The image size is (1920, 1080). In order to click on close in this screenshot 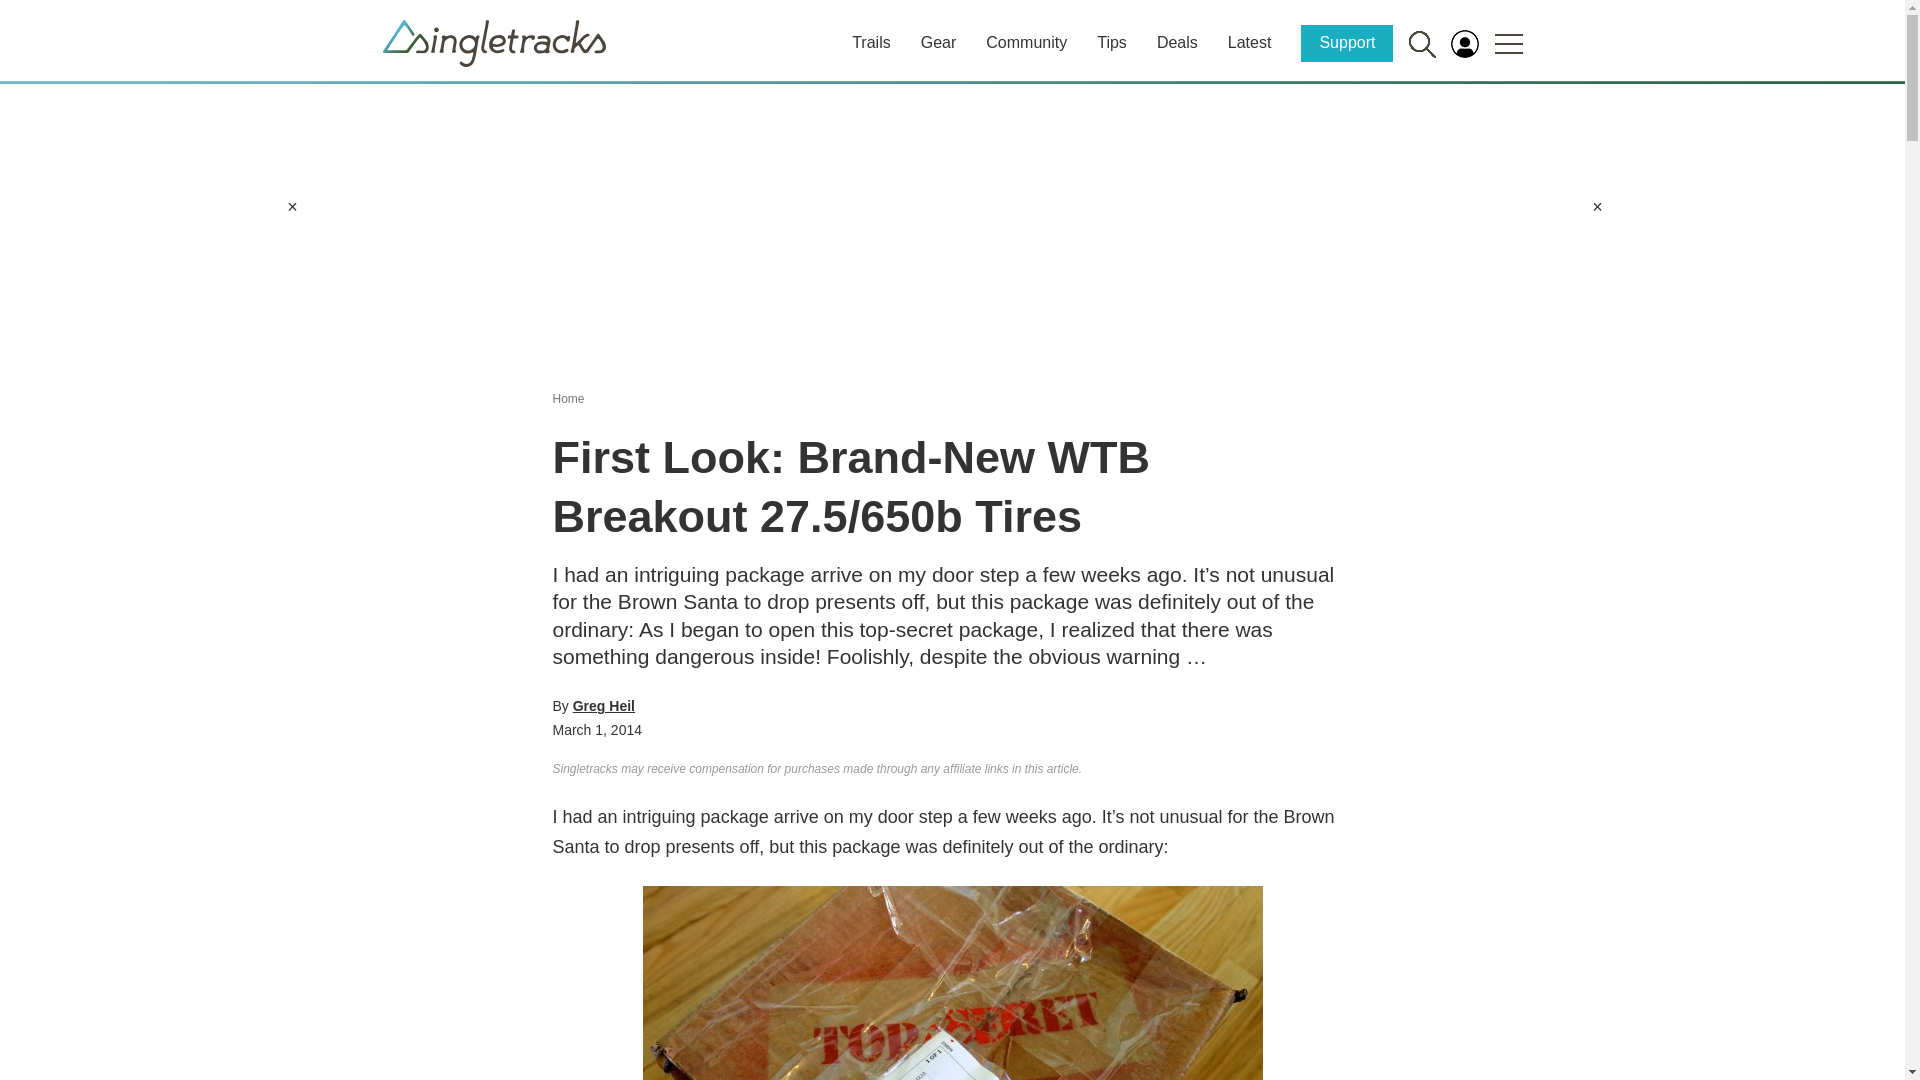, I will do `click(292, 206)`.